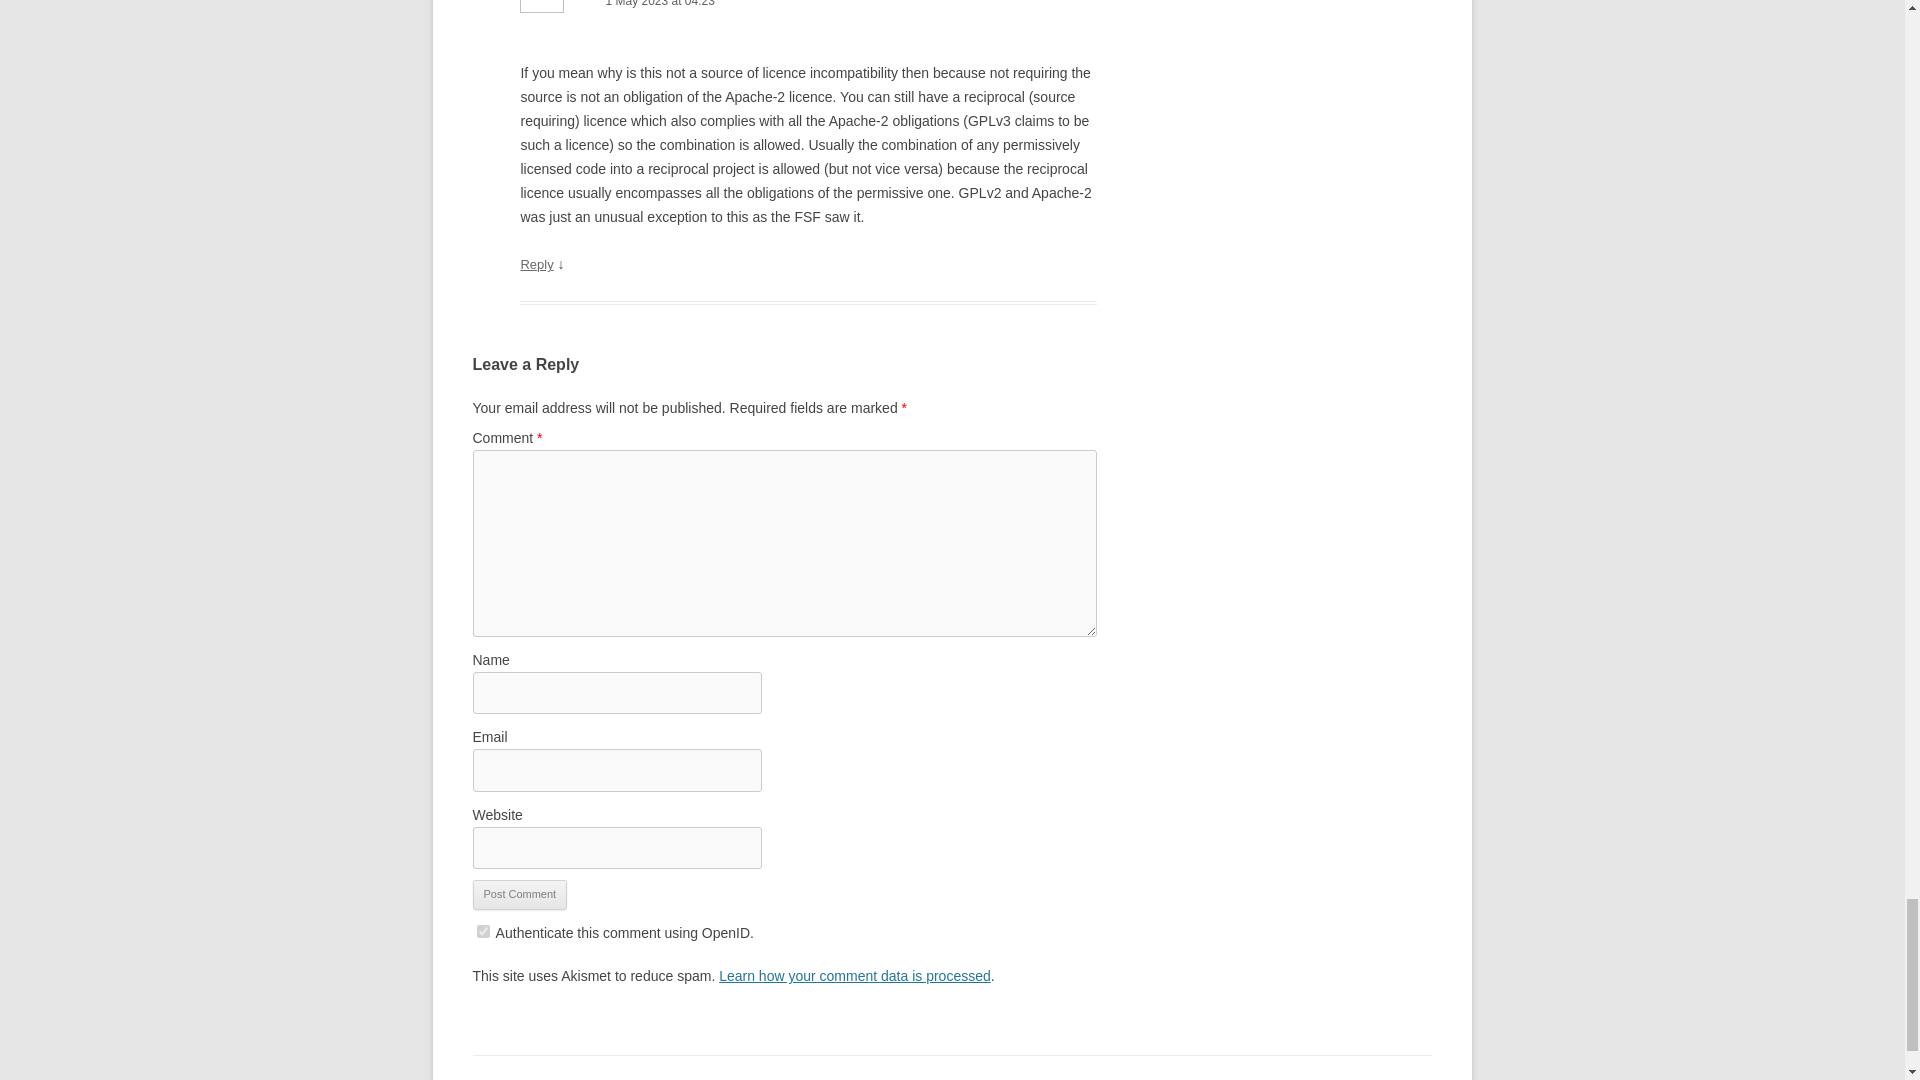  What do you see at coordinates (808, 6) in the screenshot?
I see `1 May 2023 at 04:23` at bounding box center [808, 6].